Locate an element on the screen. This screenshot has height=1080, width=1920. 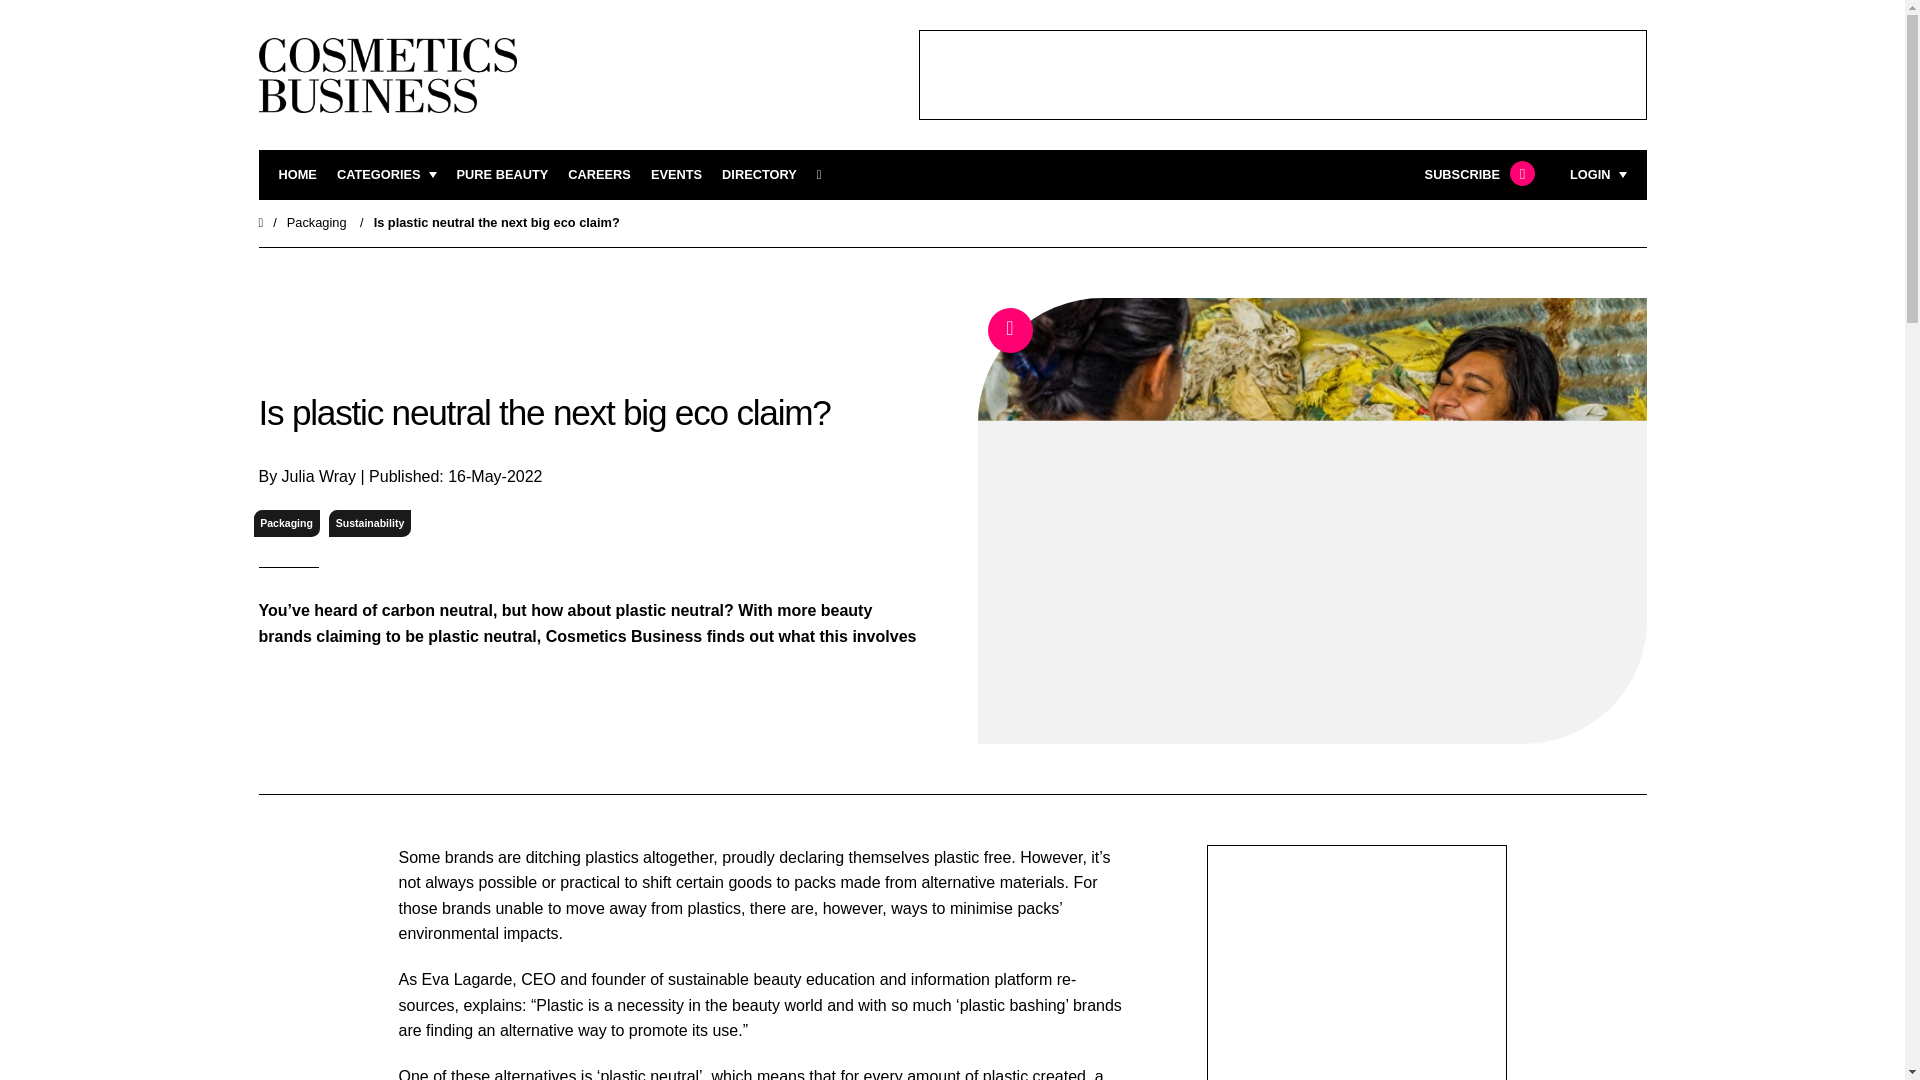
Directory is located at coordinates (758, 175).